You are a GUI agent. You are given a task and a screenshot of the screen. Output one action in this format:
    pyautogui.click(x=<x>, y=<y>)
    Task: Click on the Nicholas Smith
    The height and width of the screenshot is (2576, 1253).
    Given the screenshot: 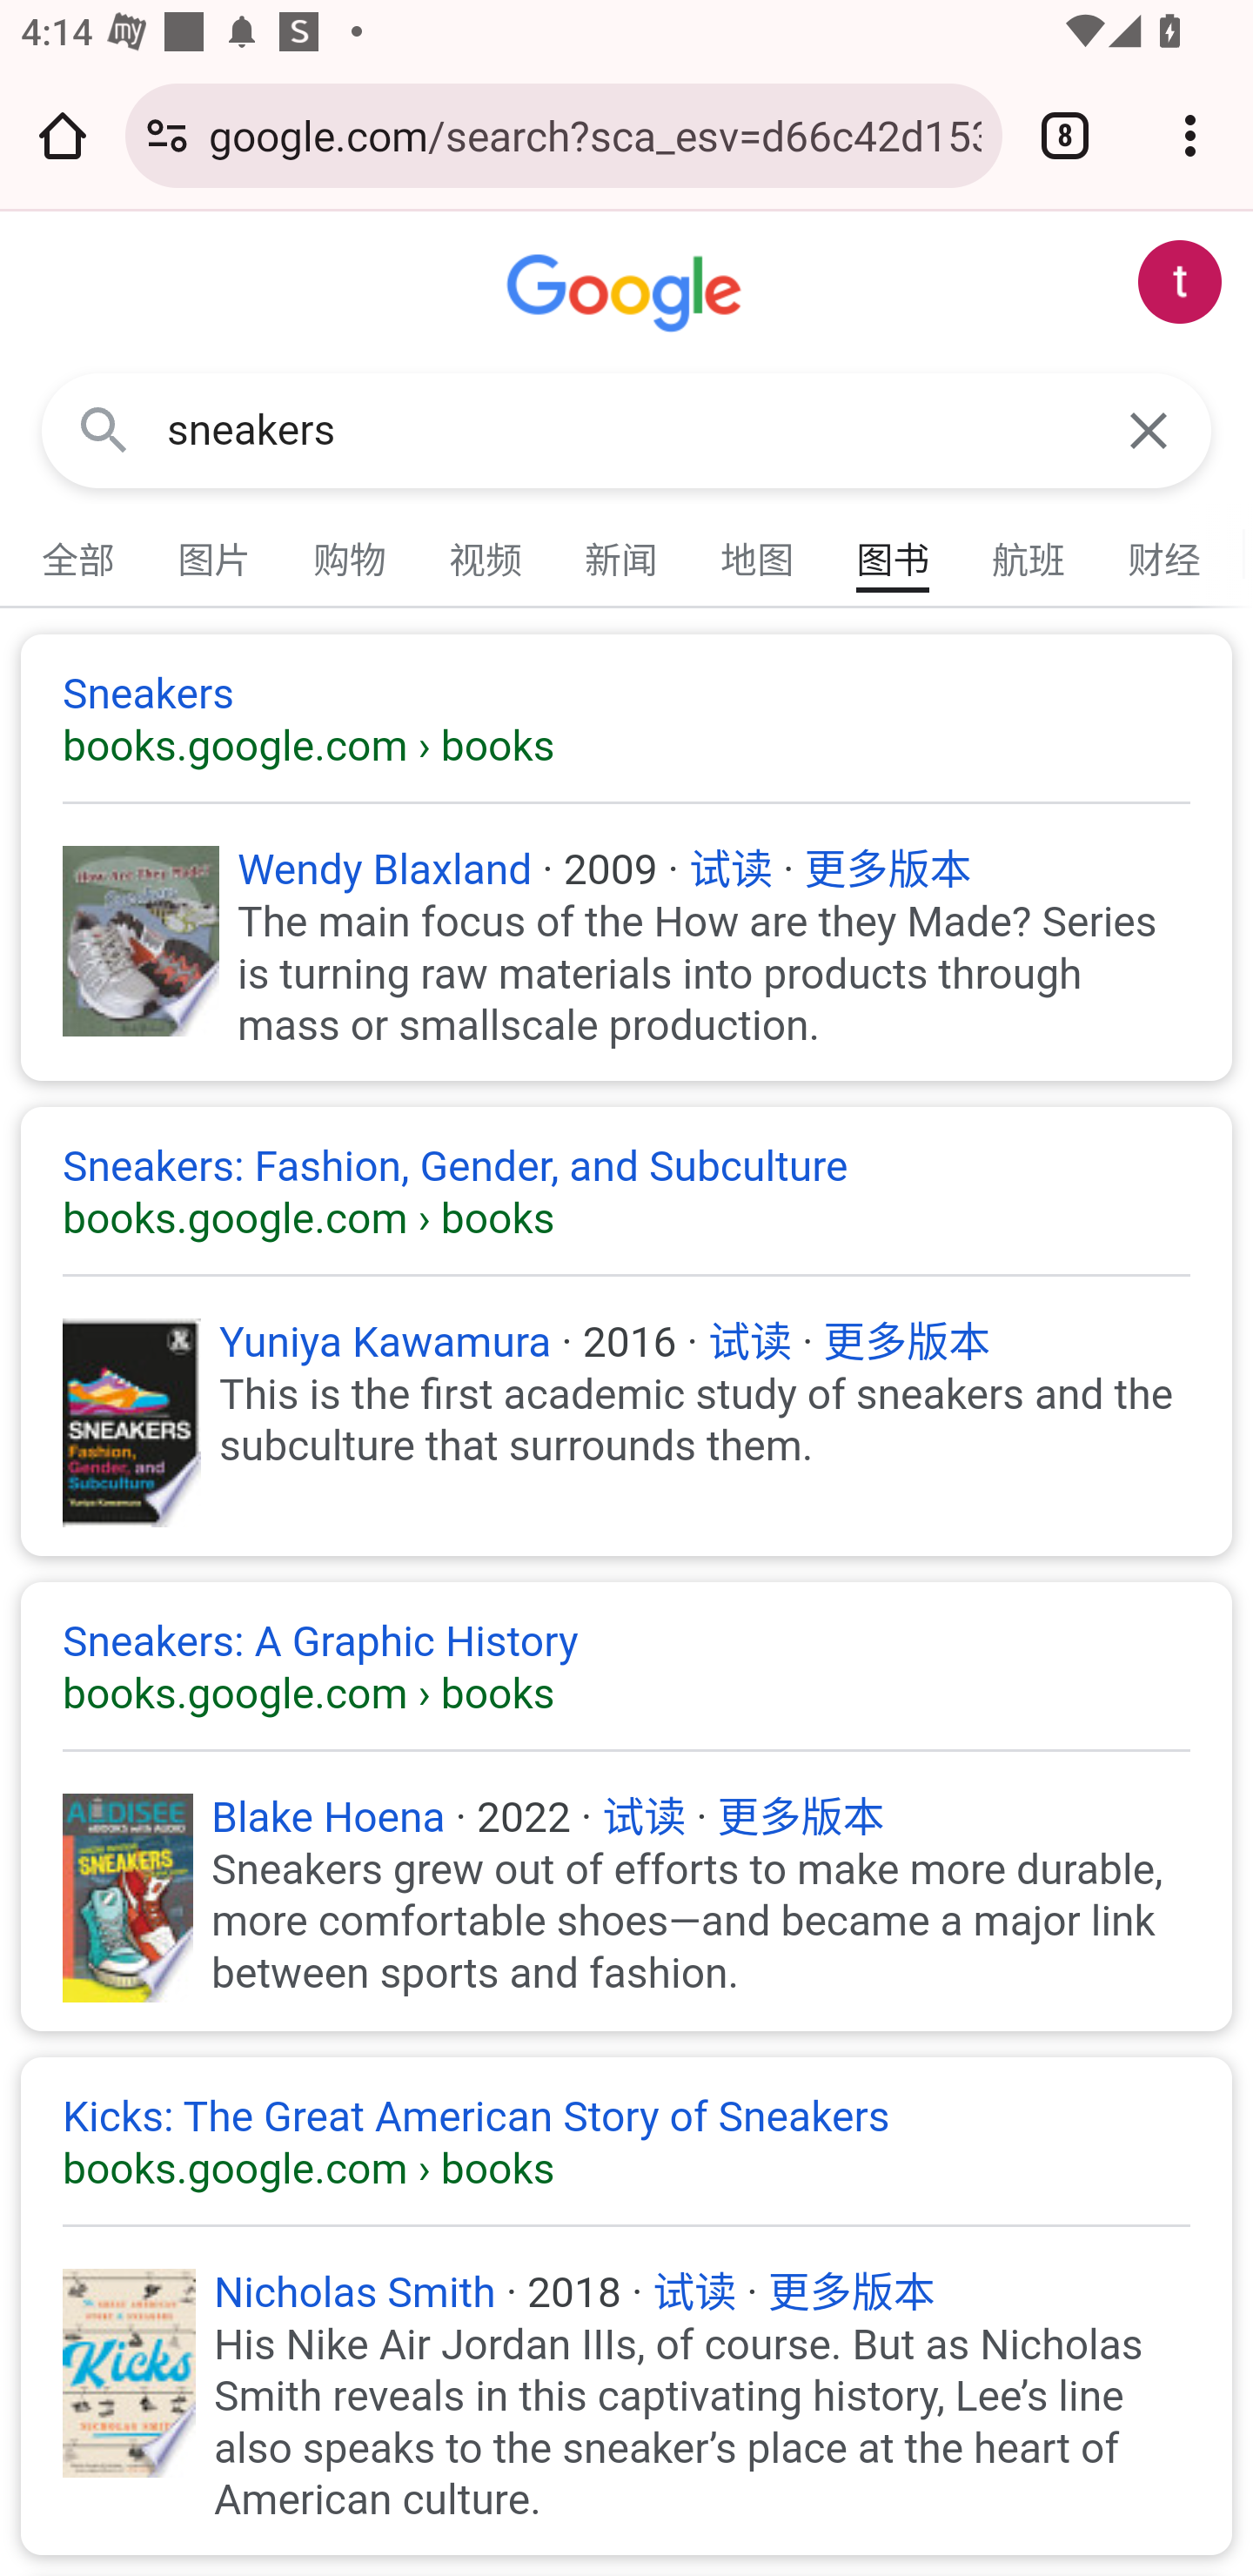 What is the action you would take?
    pyautogui.click(x=355, y=2292)
    